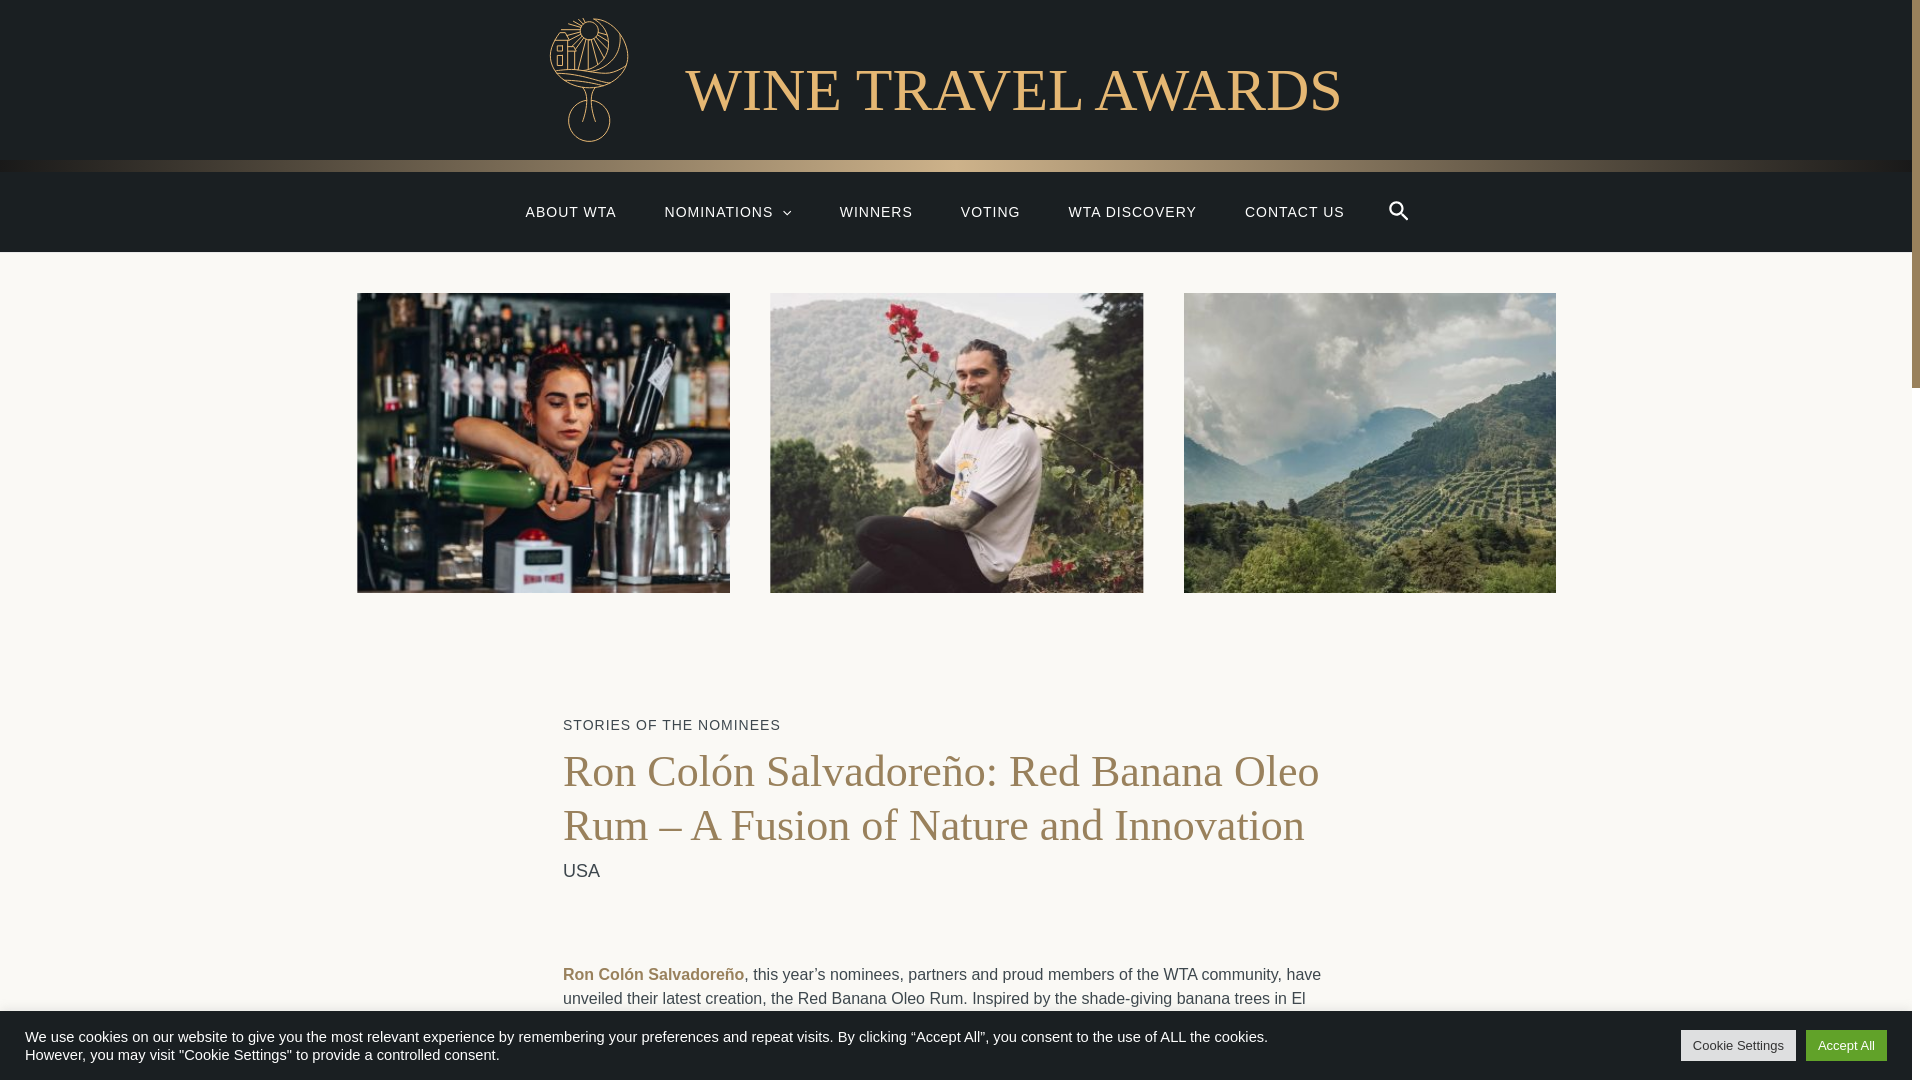  I want to click on VOTING, so click(990, 211).